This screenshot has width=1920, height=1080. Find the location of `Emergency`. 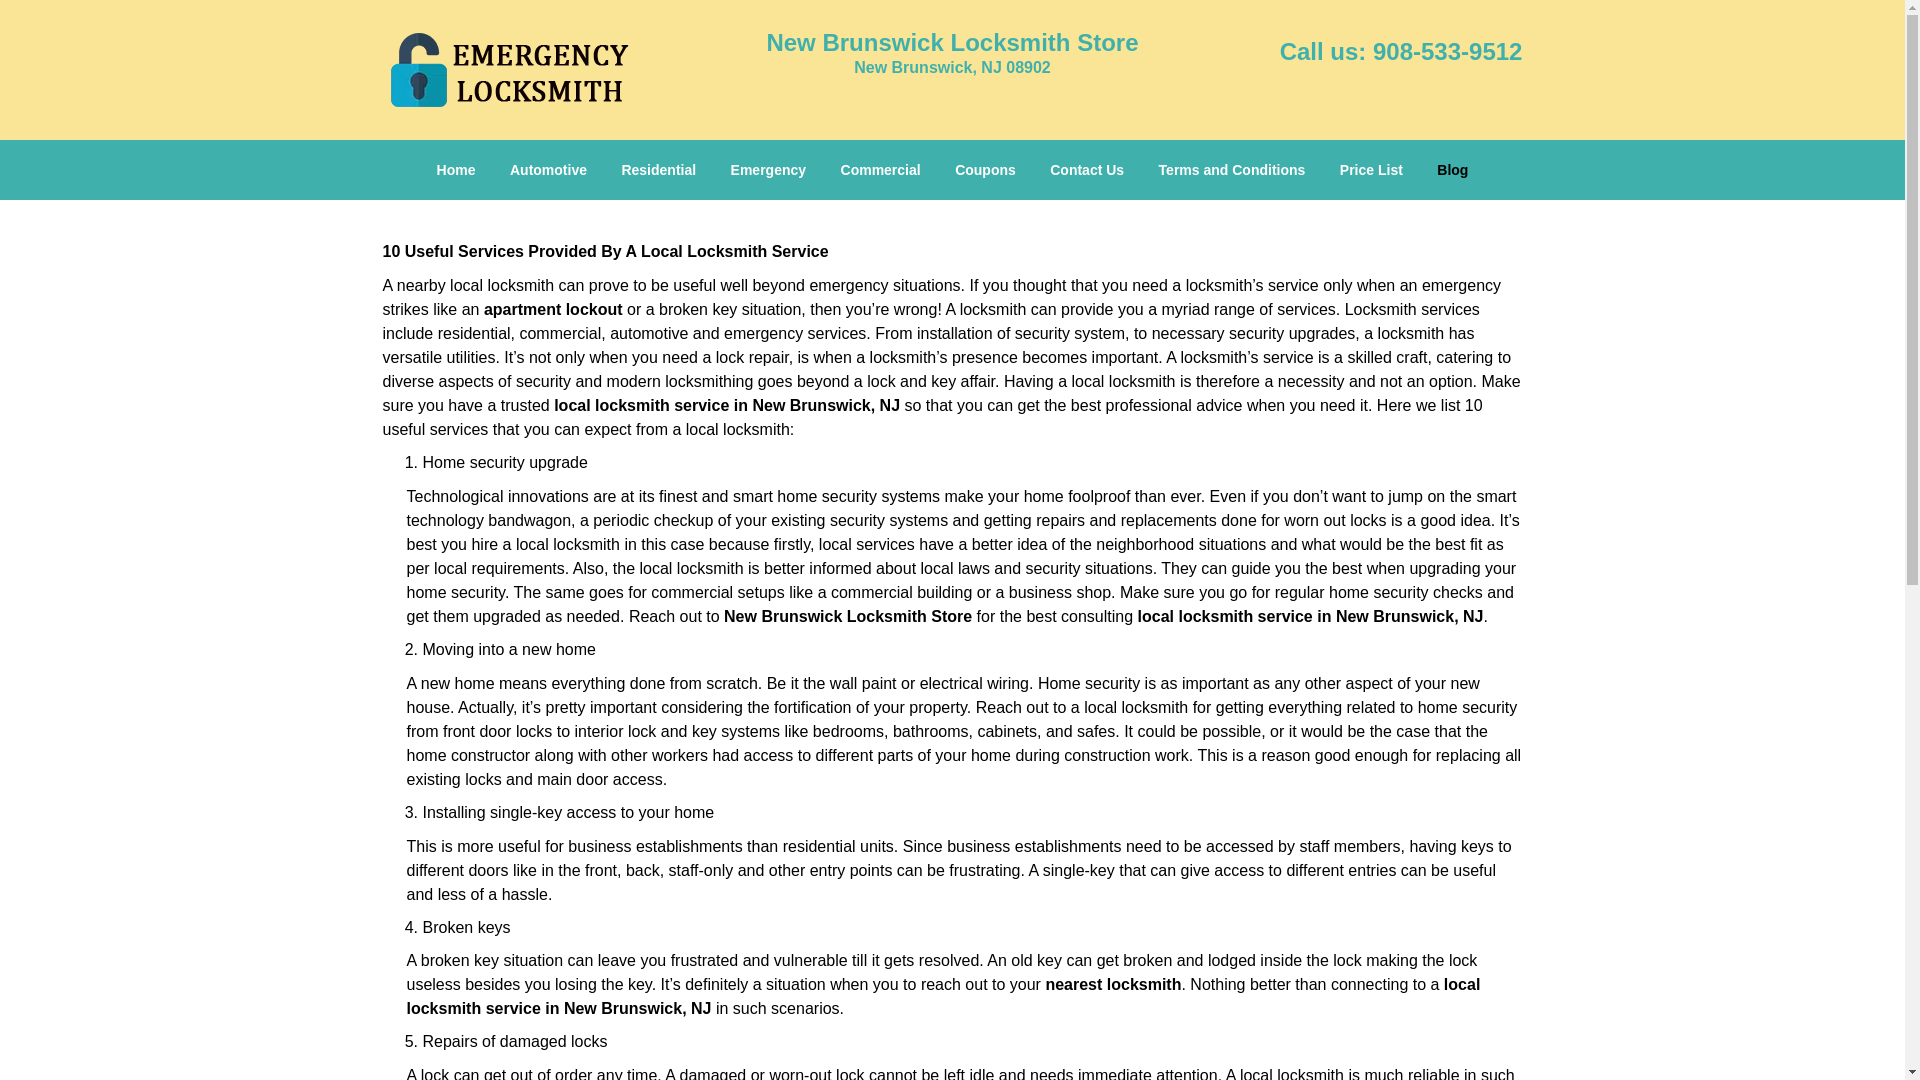

Emergency is located at coordinates (768, 170).